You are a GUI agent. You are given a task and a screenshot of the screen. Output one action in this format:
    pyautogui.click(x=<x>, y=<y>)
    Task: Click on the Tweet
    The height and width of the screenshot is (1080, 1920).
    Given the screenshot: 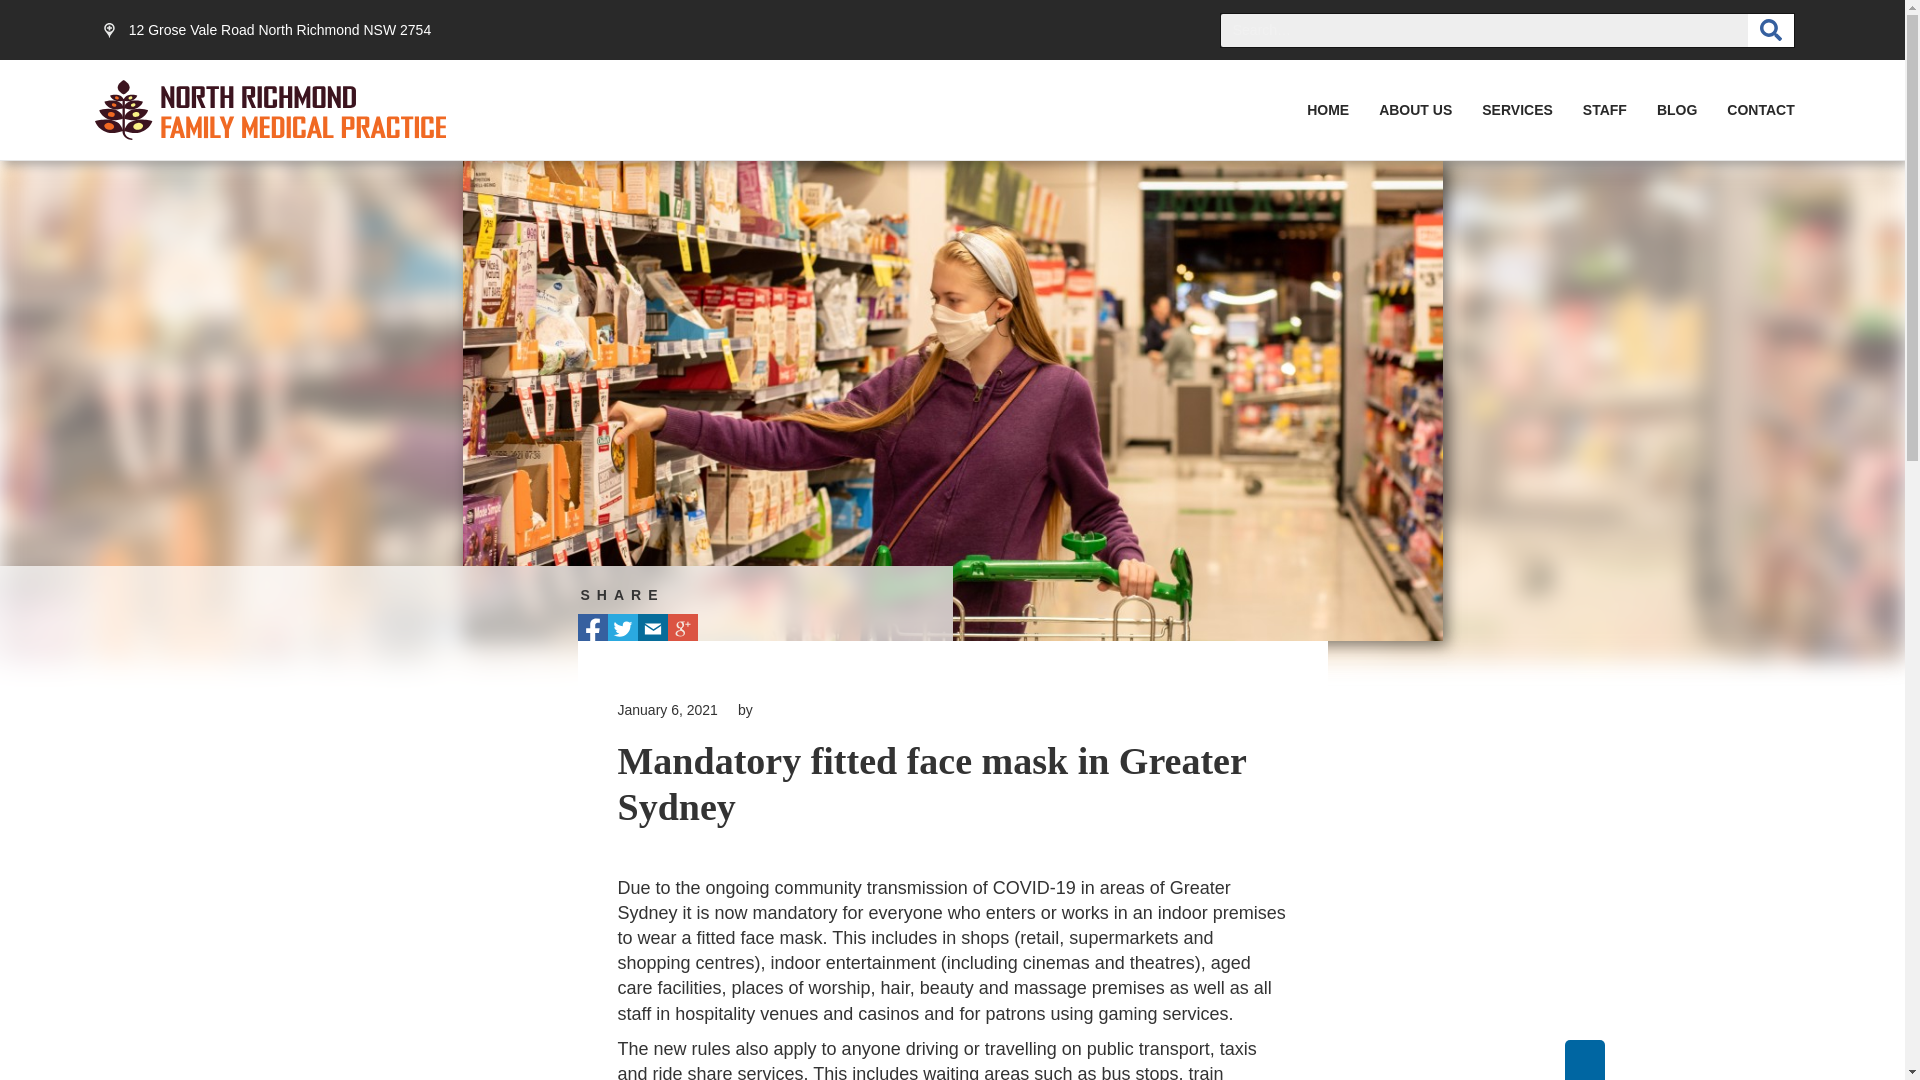 What is the action you would take?
    pyautogui.click(x=623, y=629)
    